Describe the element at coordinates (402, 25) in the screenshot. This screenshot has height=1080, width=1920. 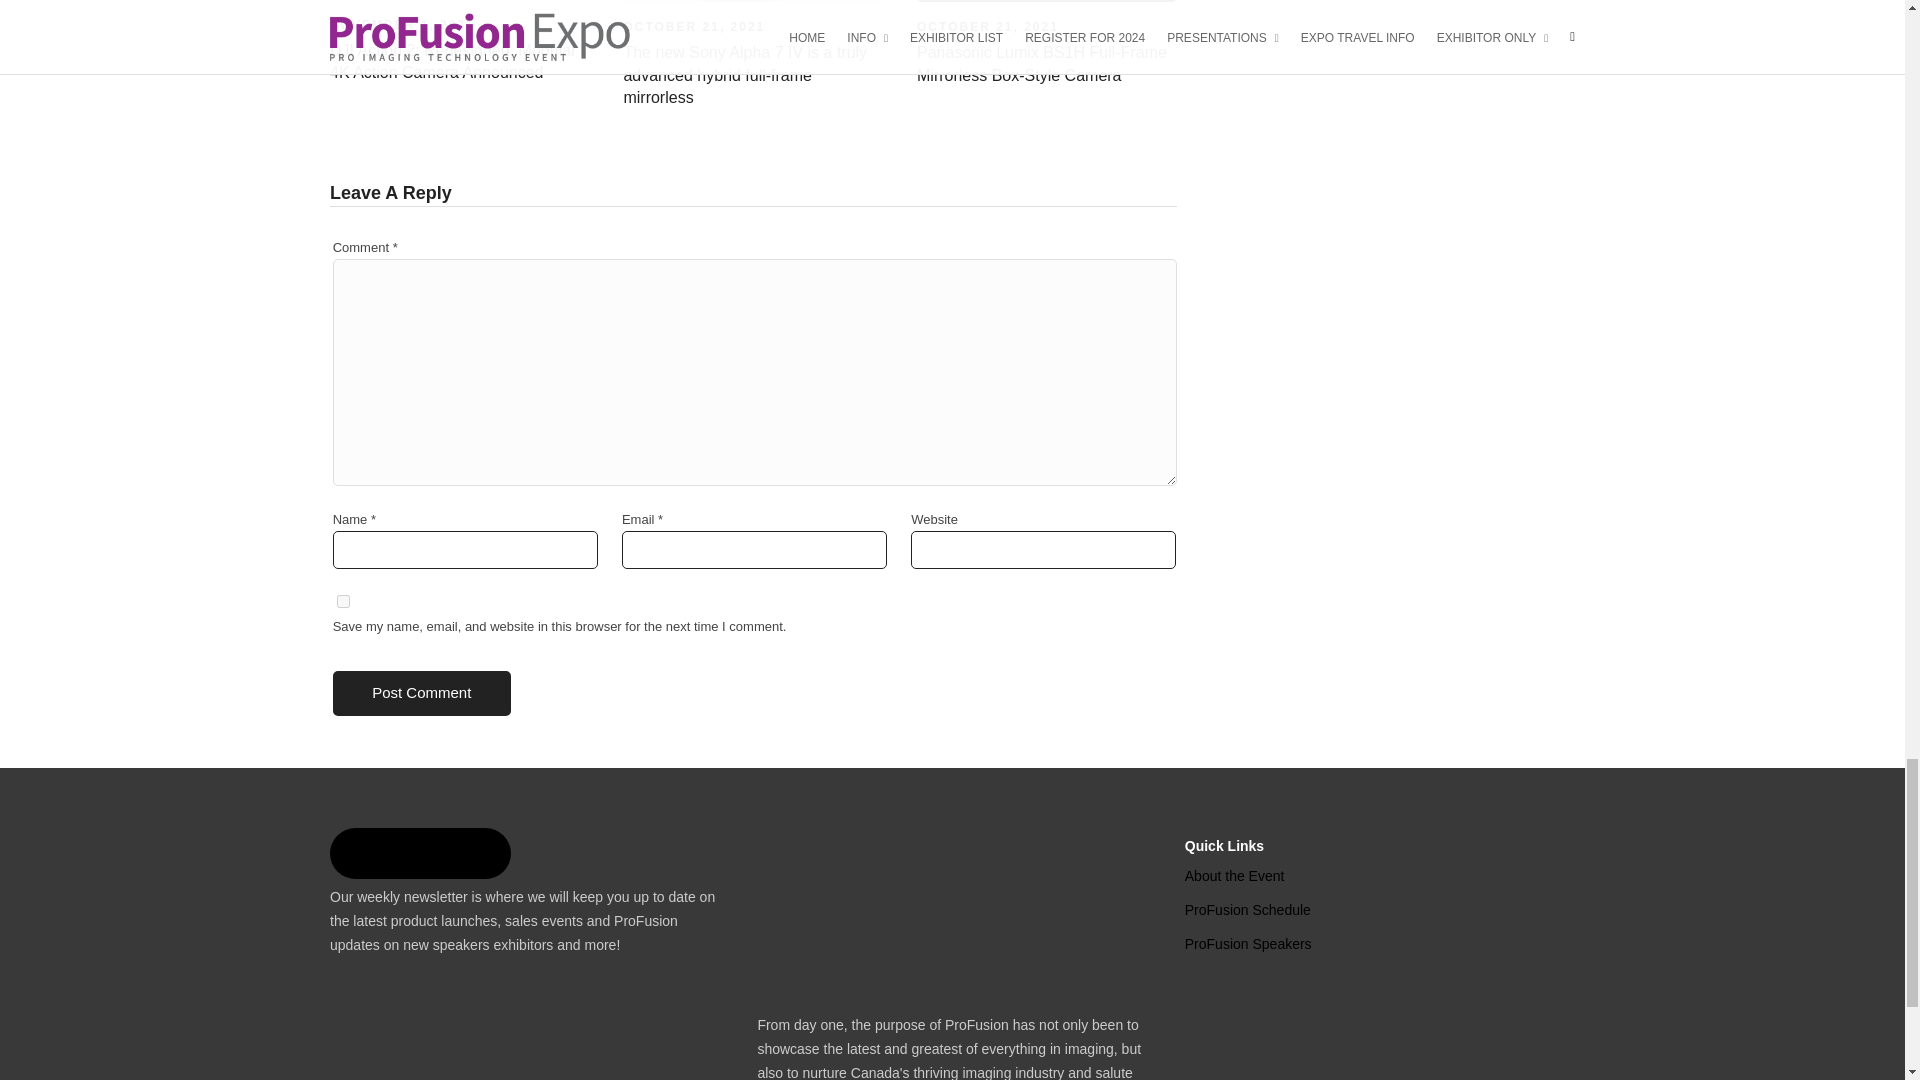
I see `DJI Action 2: Redesigned, Modular 4K Action Camera Announced` at that location.